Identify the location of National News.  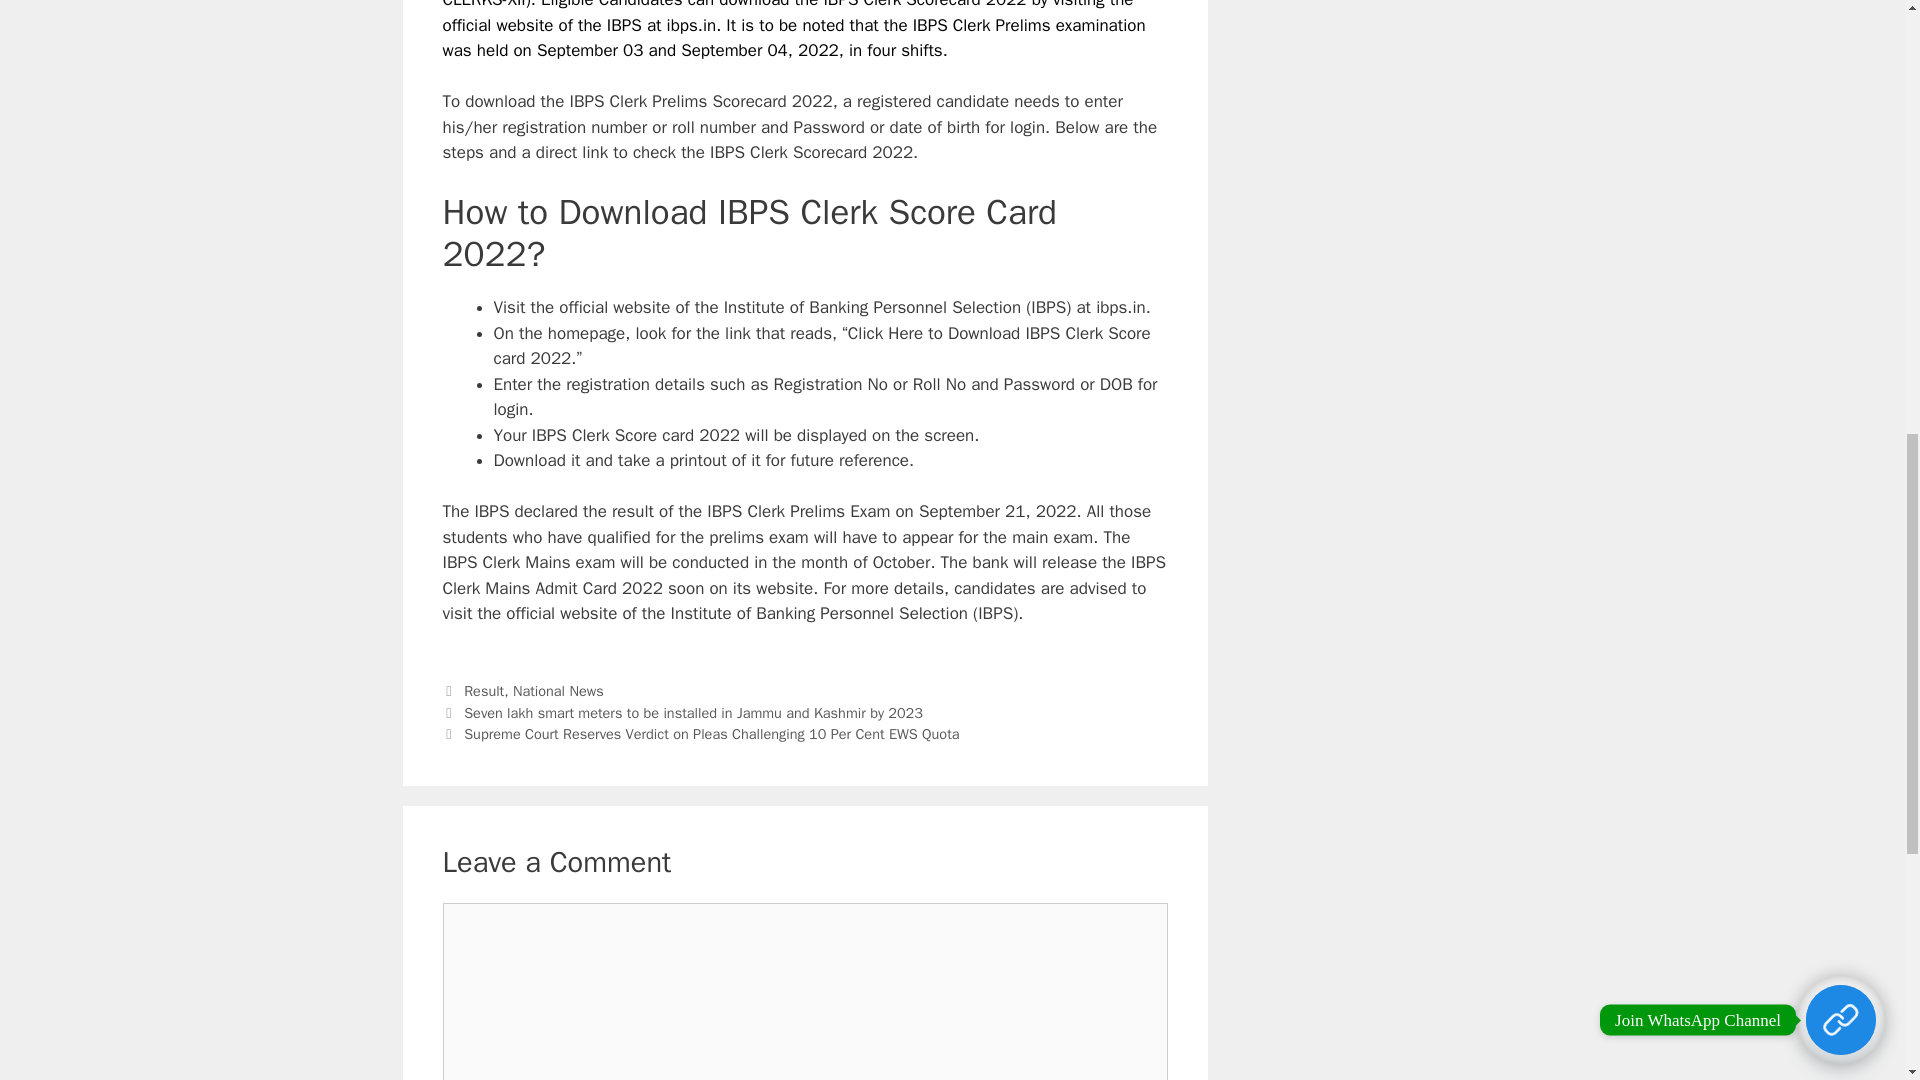
(558, 690).